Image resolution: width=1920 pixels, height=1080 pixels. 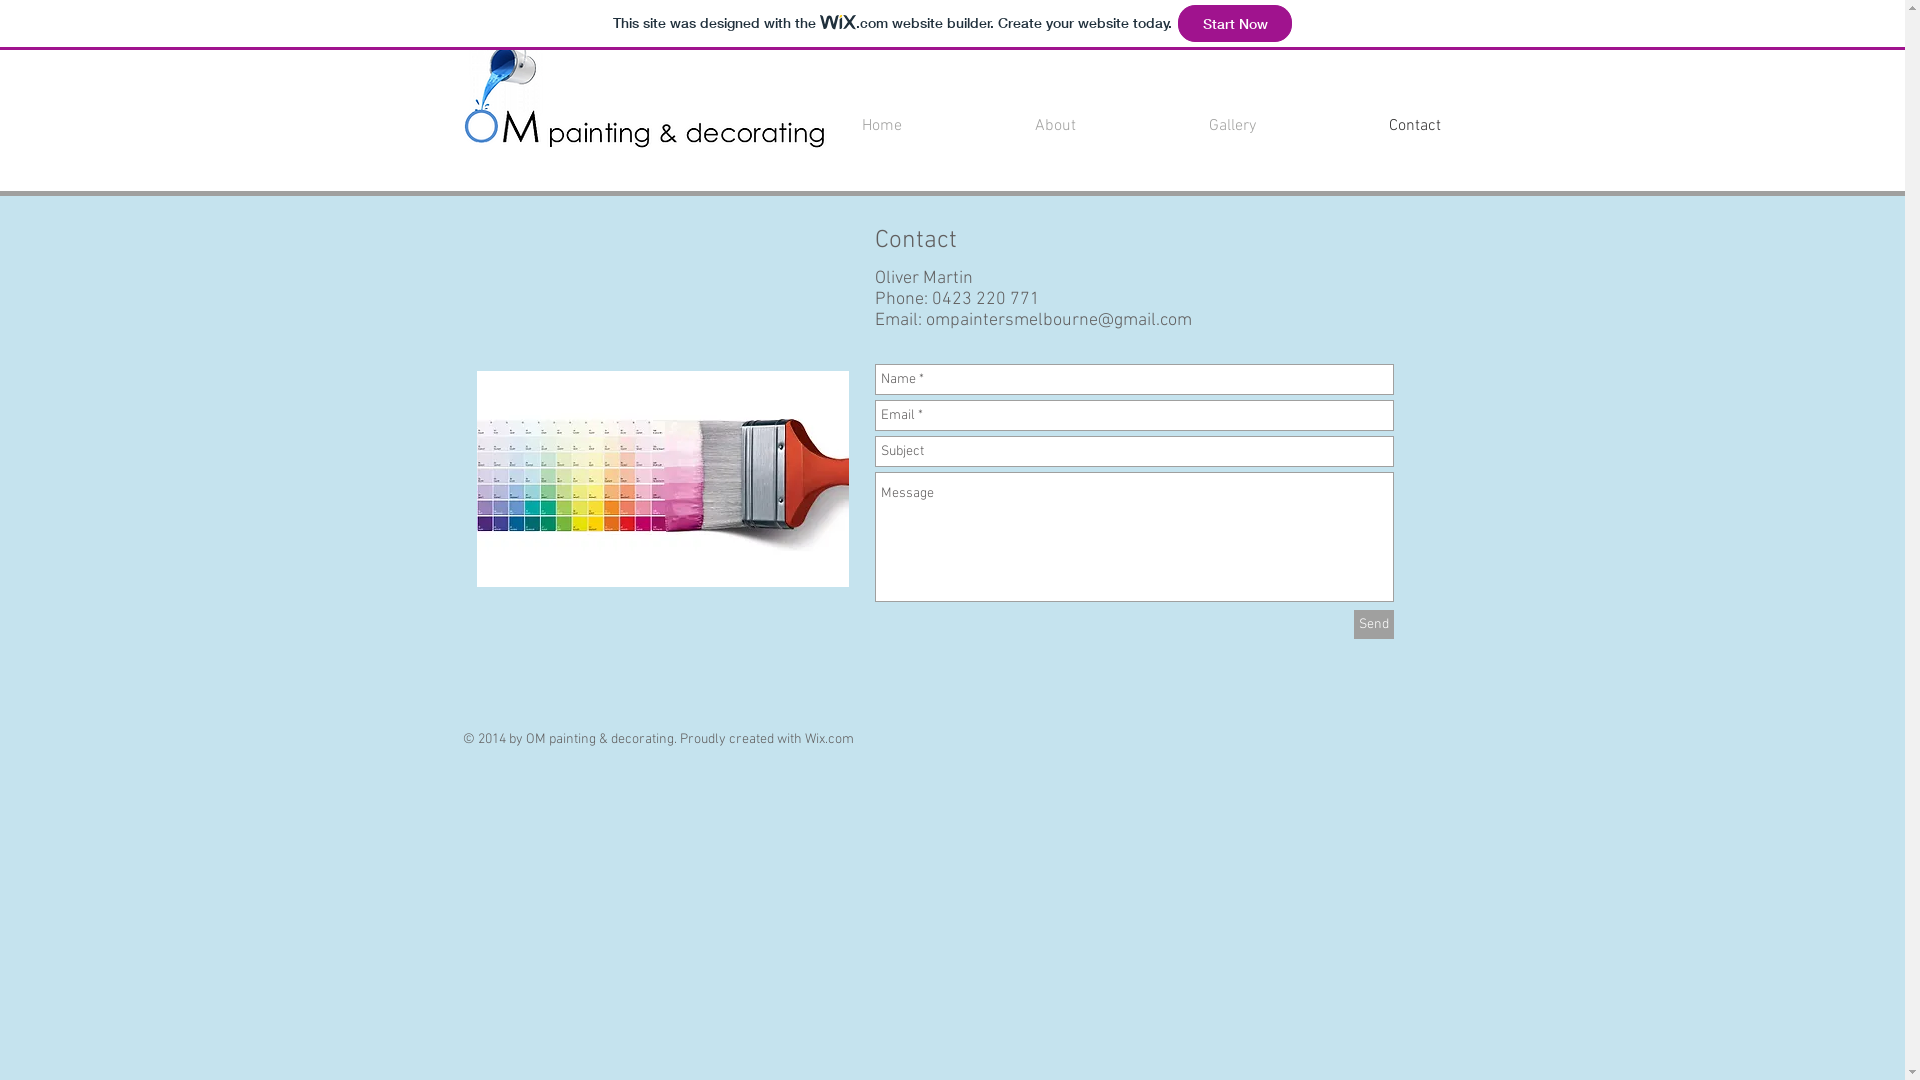 I want to click on paint swatches.jpg, so click(x=662, y=478).